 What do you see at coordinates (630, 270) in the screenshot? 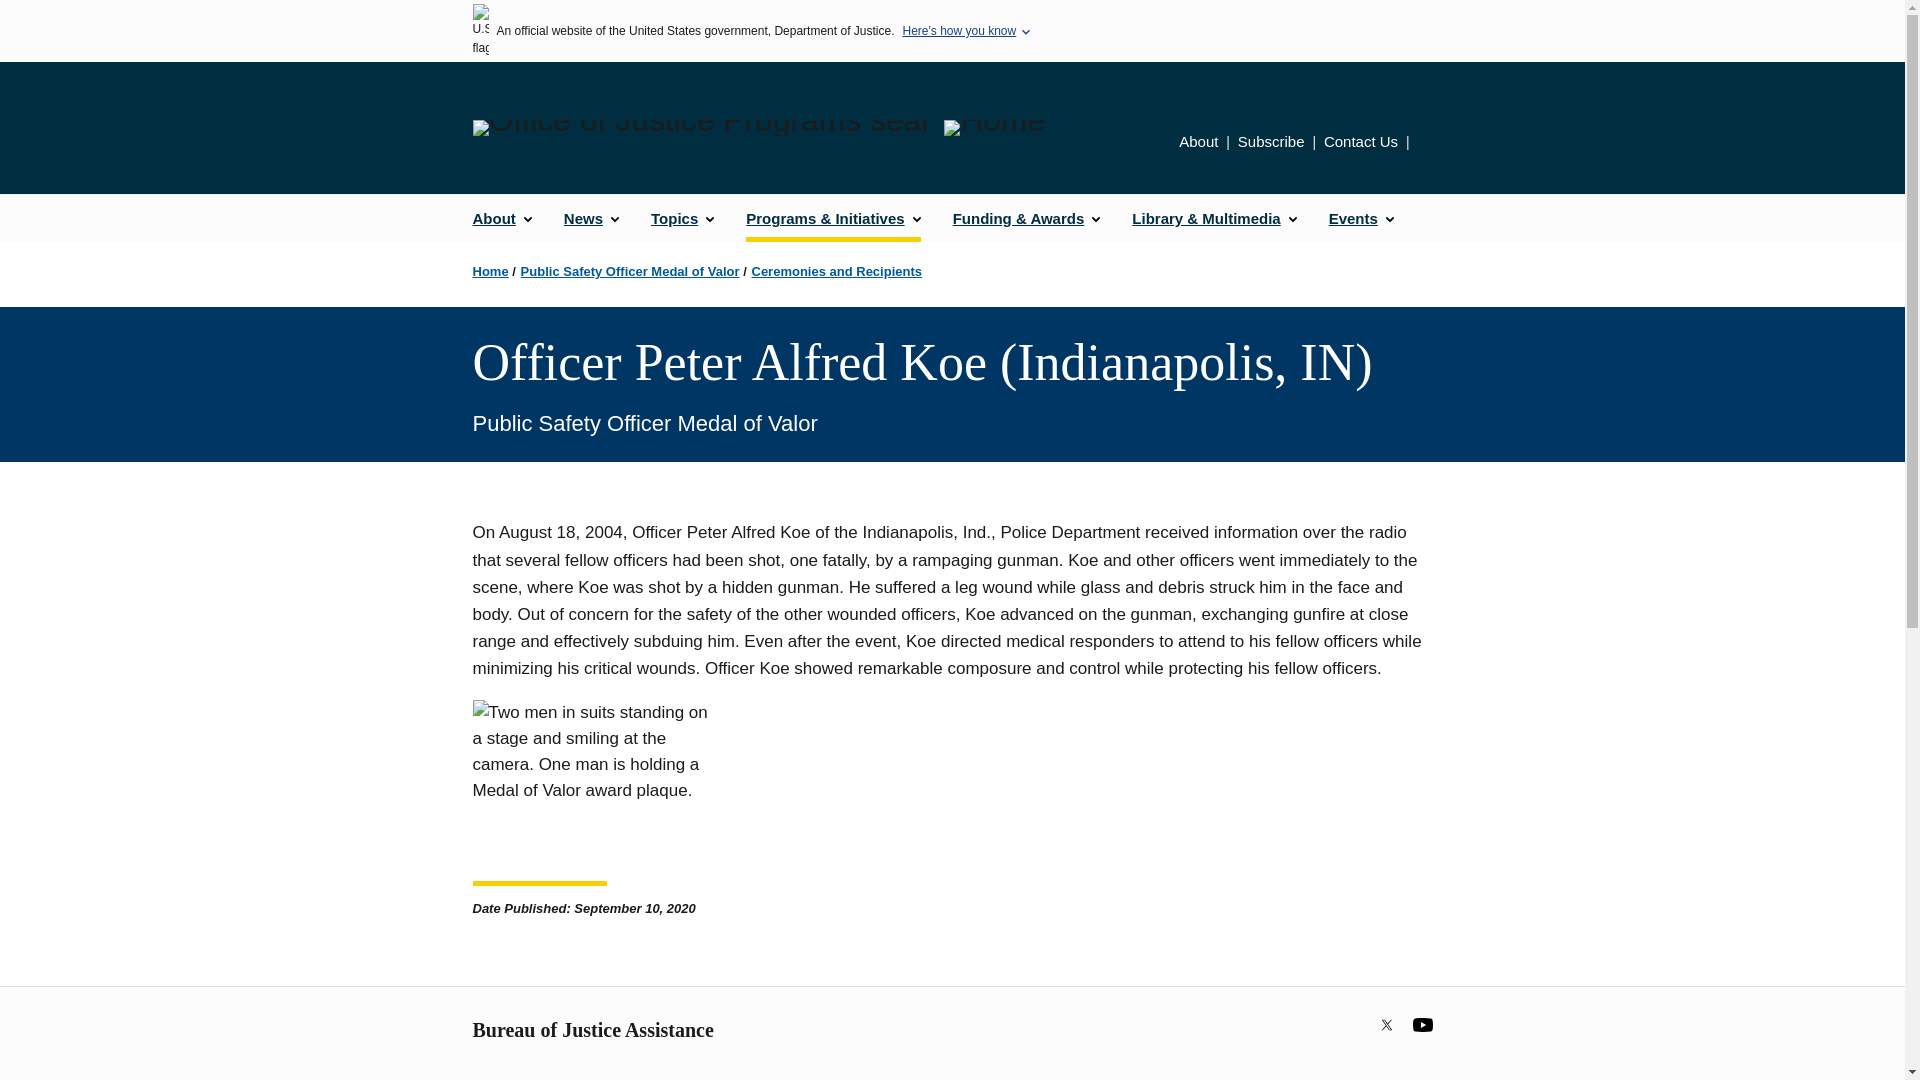
I see `Public Safety Officer Medal of Valor` at bounding box center [630, 270].